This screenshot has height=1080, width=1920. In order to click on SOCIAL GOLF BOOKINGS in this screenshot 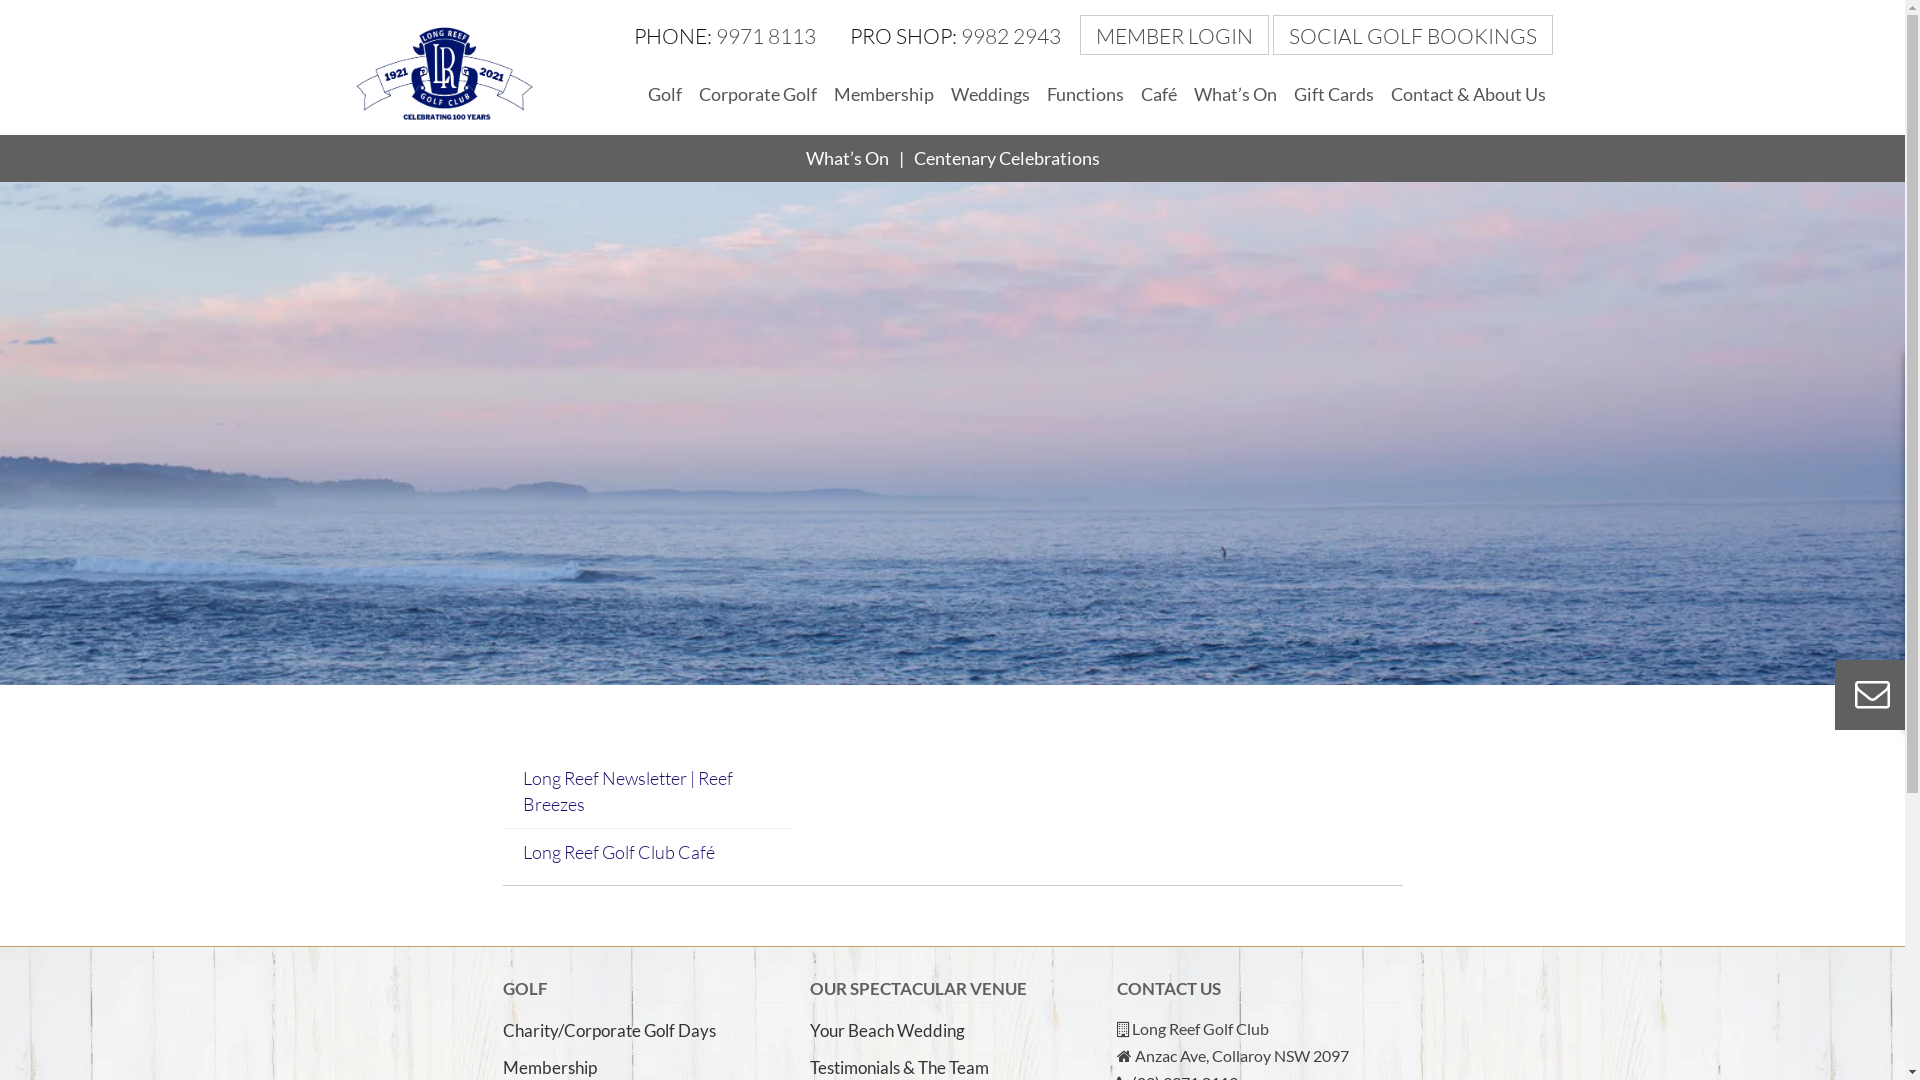, I will do `click(1412, 36)`.